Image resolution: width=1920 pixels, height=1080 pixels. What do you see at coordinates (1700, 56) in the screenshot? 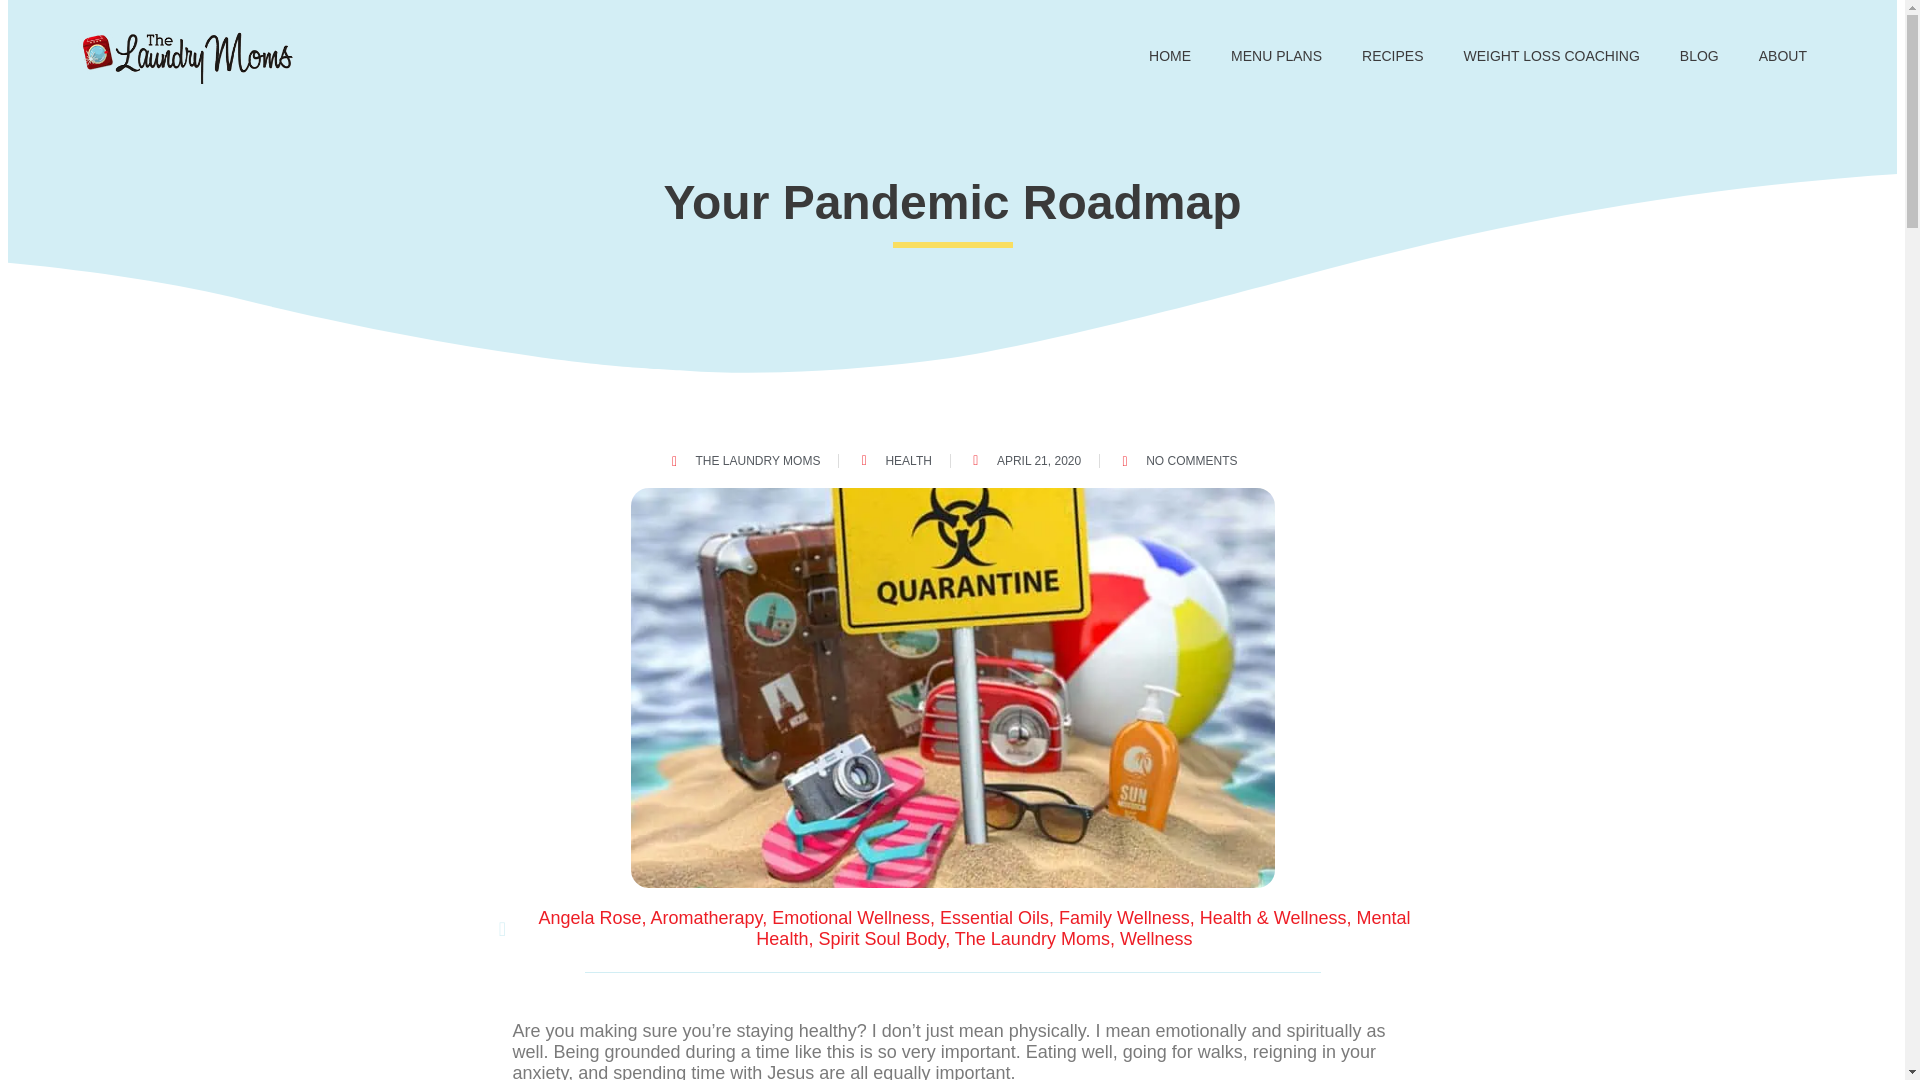
I see `BLOG` at bounding box center [1700, 56].